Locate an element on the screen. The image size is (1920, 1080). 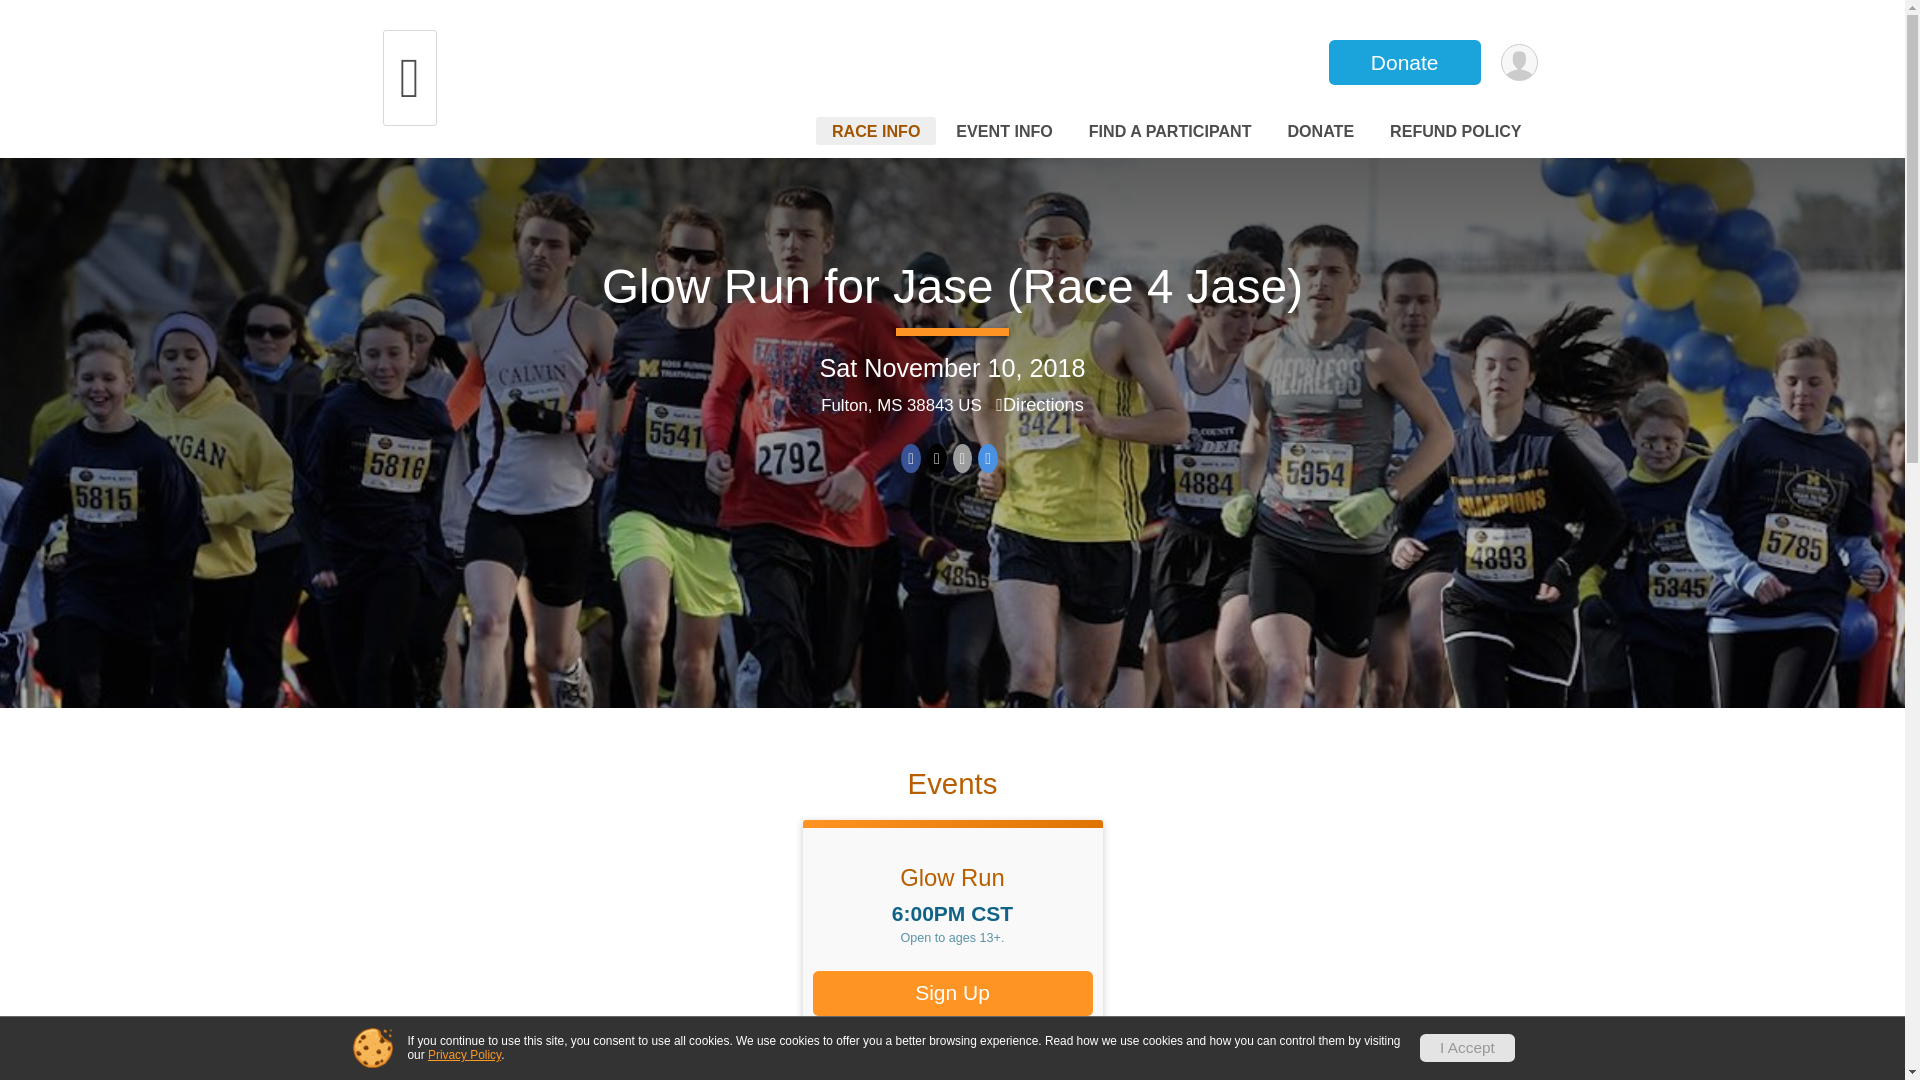
EVENT INFO is located at coordinates (1004, 130).